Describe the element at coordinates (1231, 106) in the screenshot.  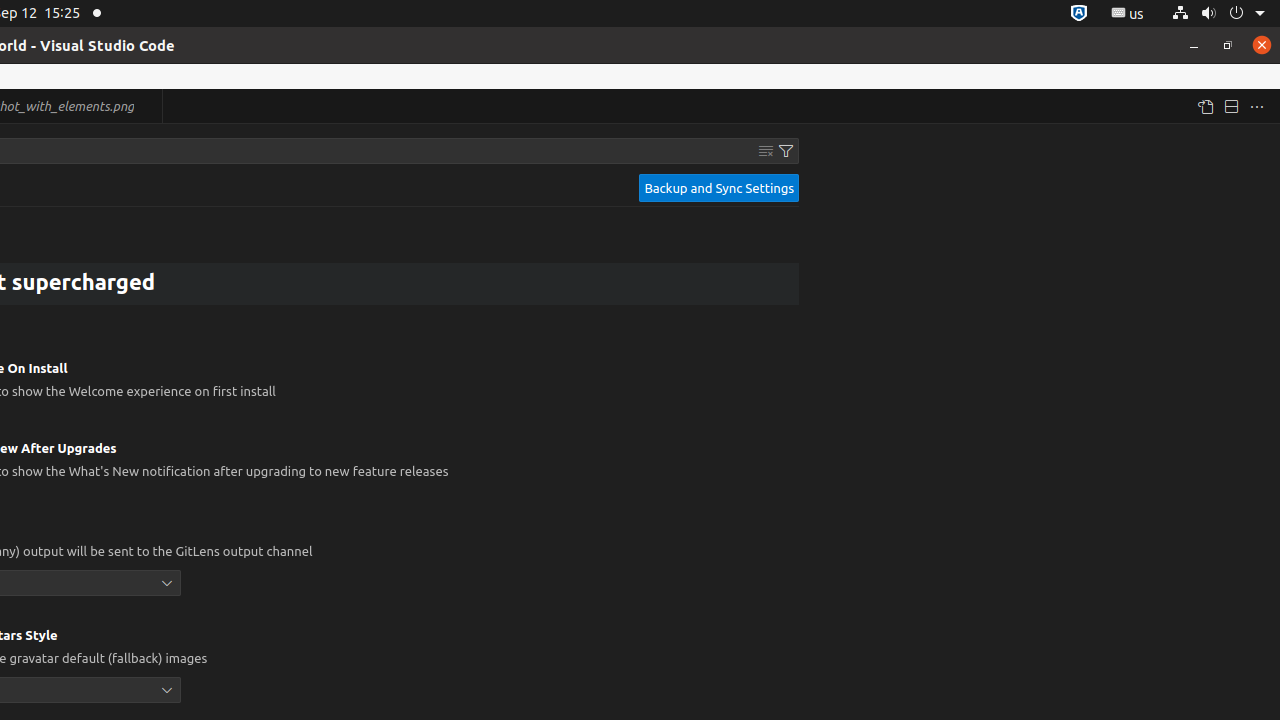
I see `Split Editor Right (Ctrl+\) [Alt] Split Editor Down` at that location.